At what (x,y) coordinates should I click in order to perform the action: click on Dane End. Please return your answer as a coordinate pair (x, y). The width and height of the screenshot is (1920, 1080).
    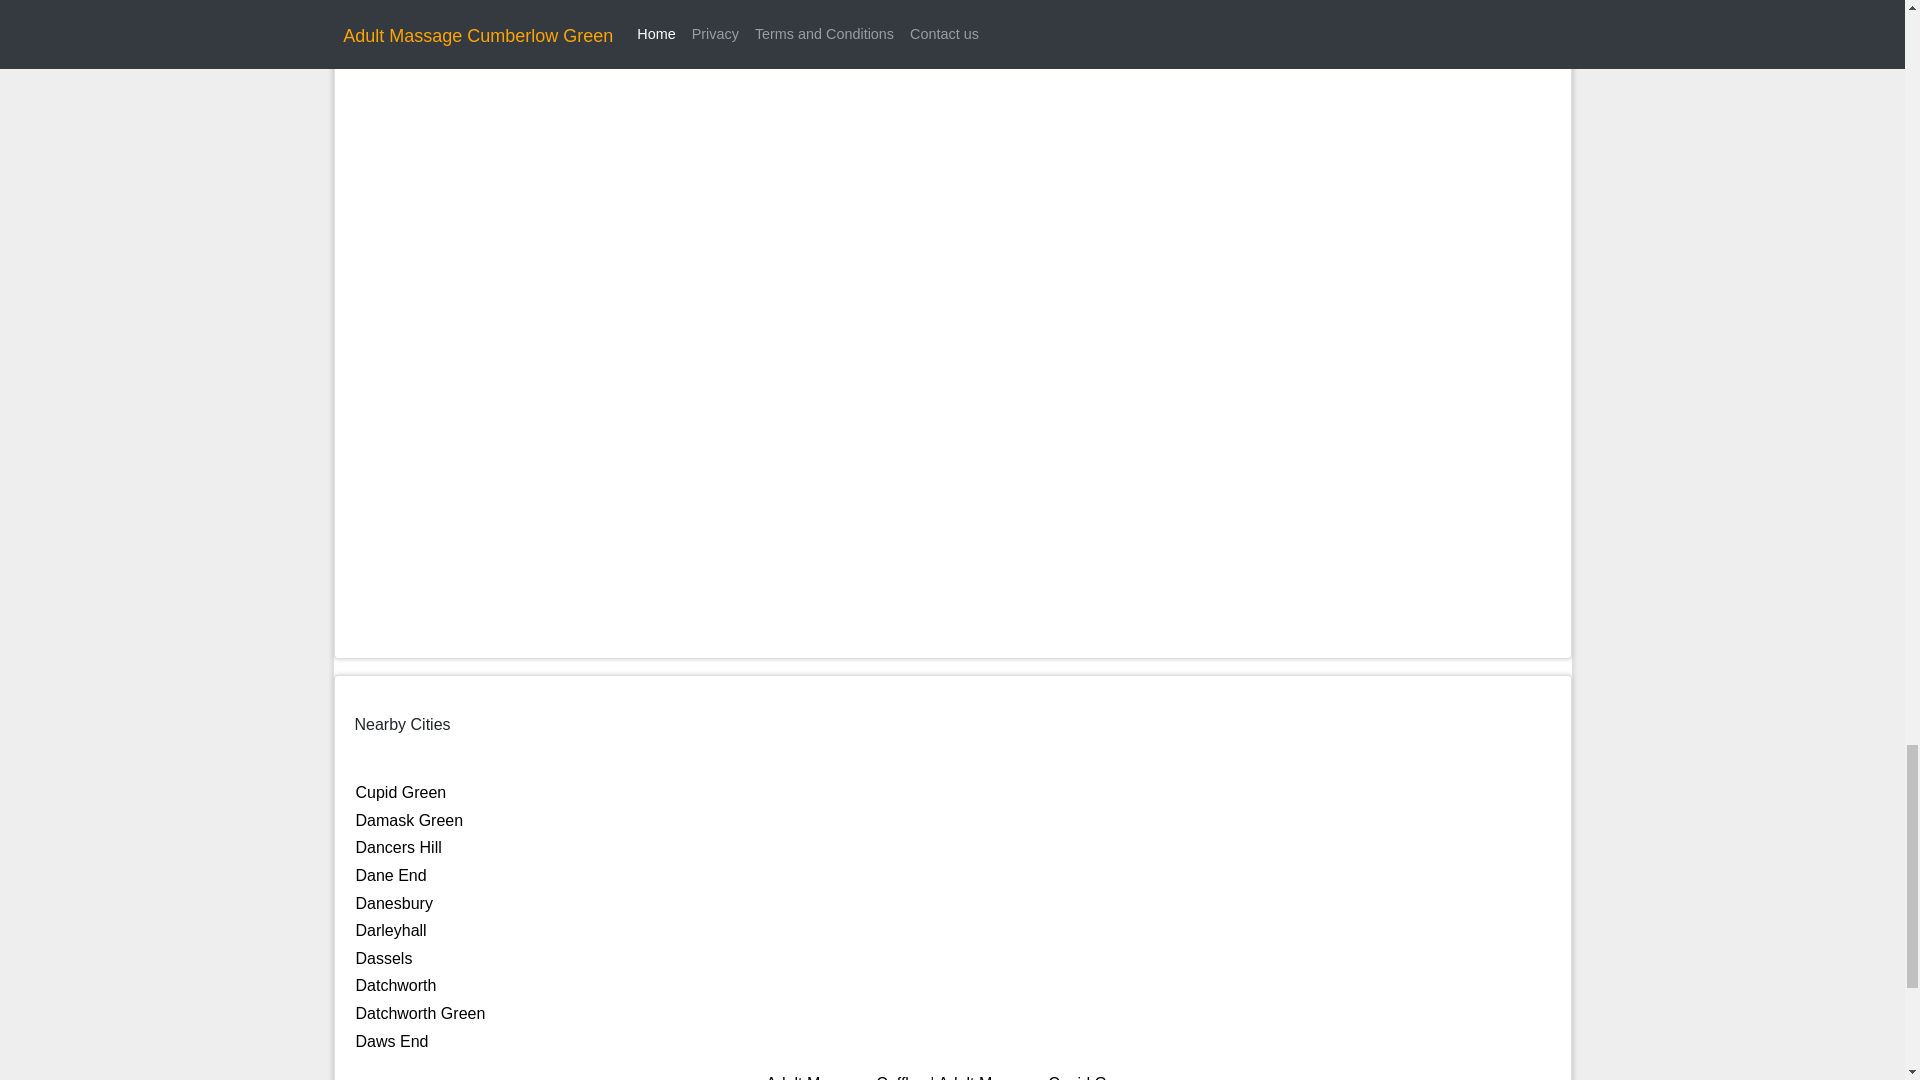
    Looking at the image, I should click on (390, 876).